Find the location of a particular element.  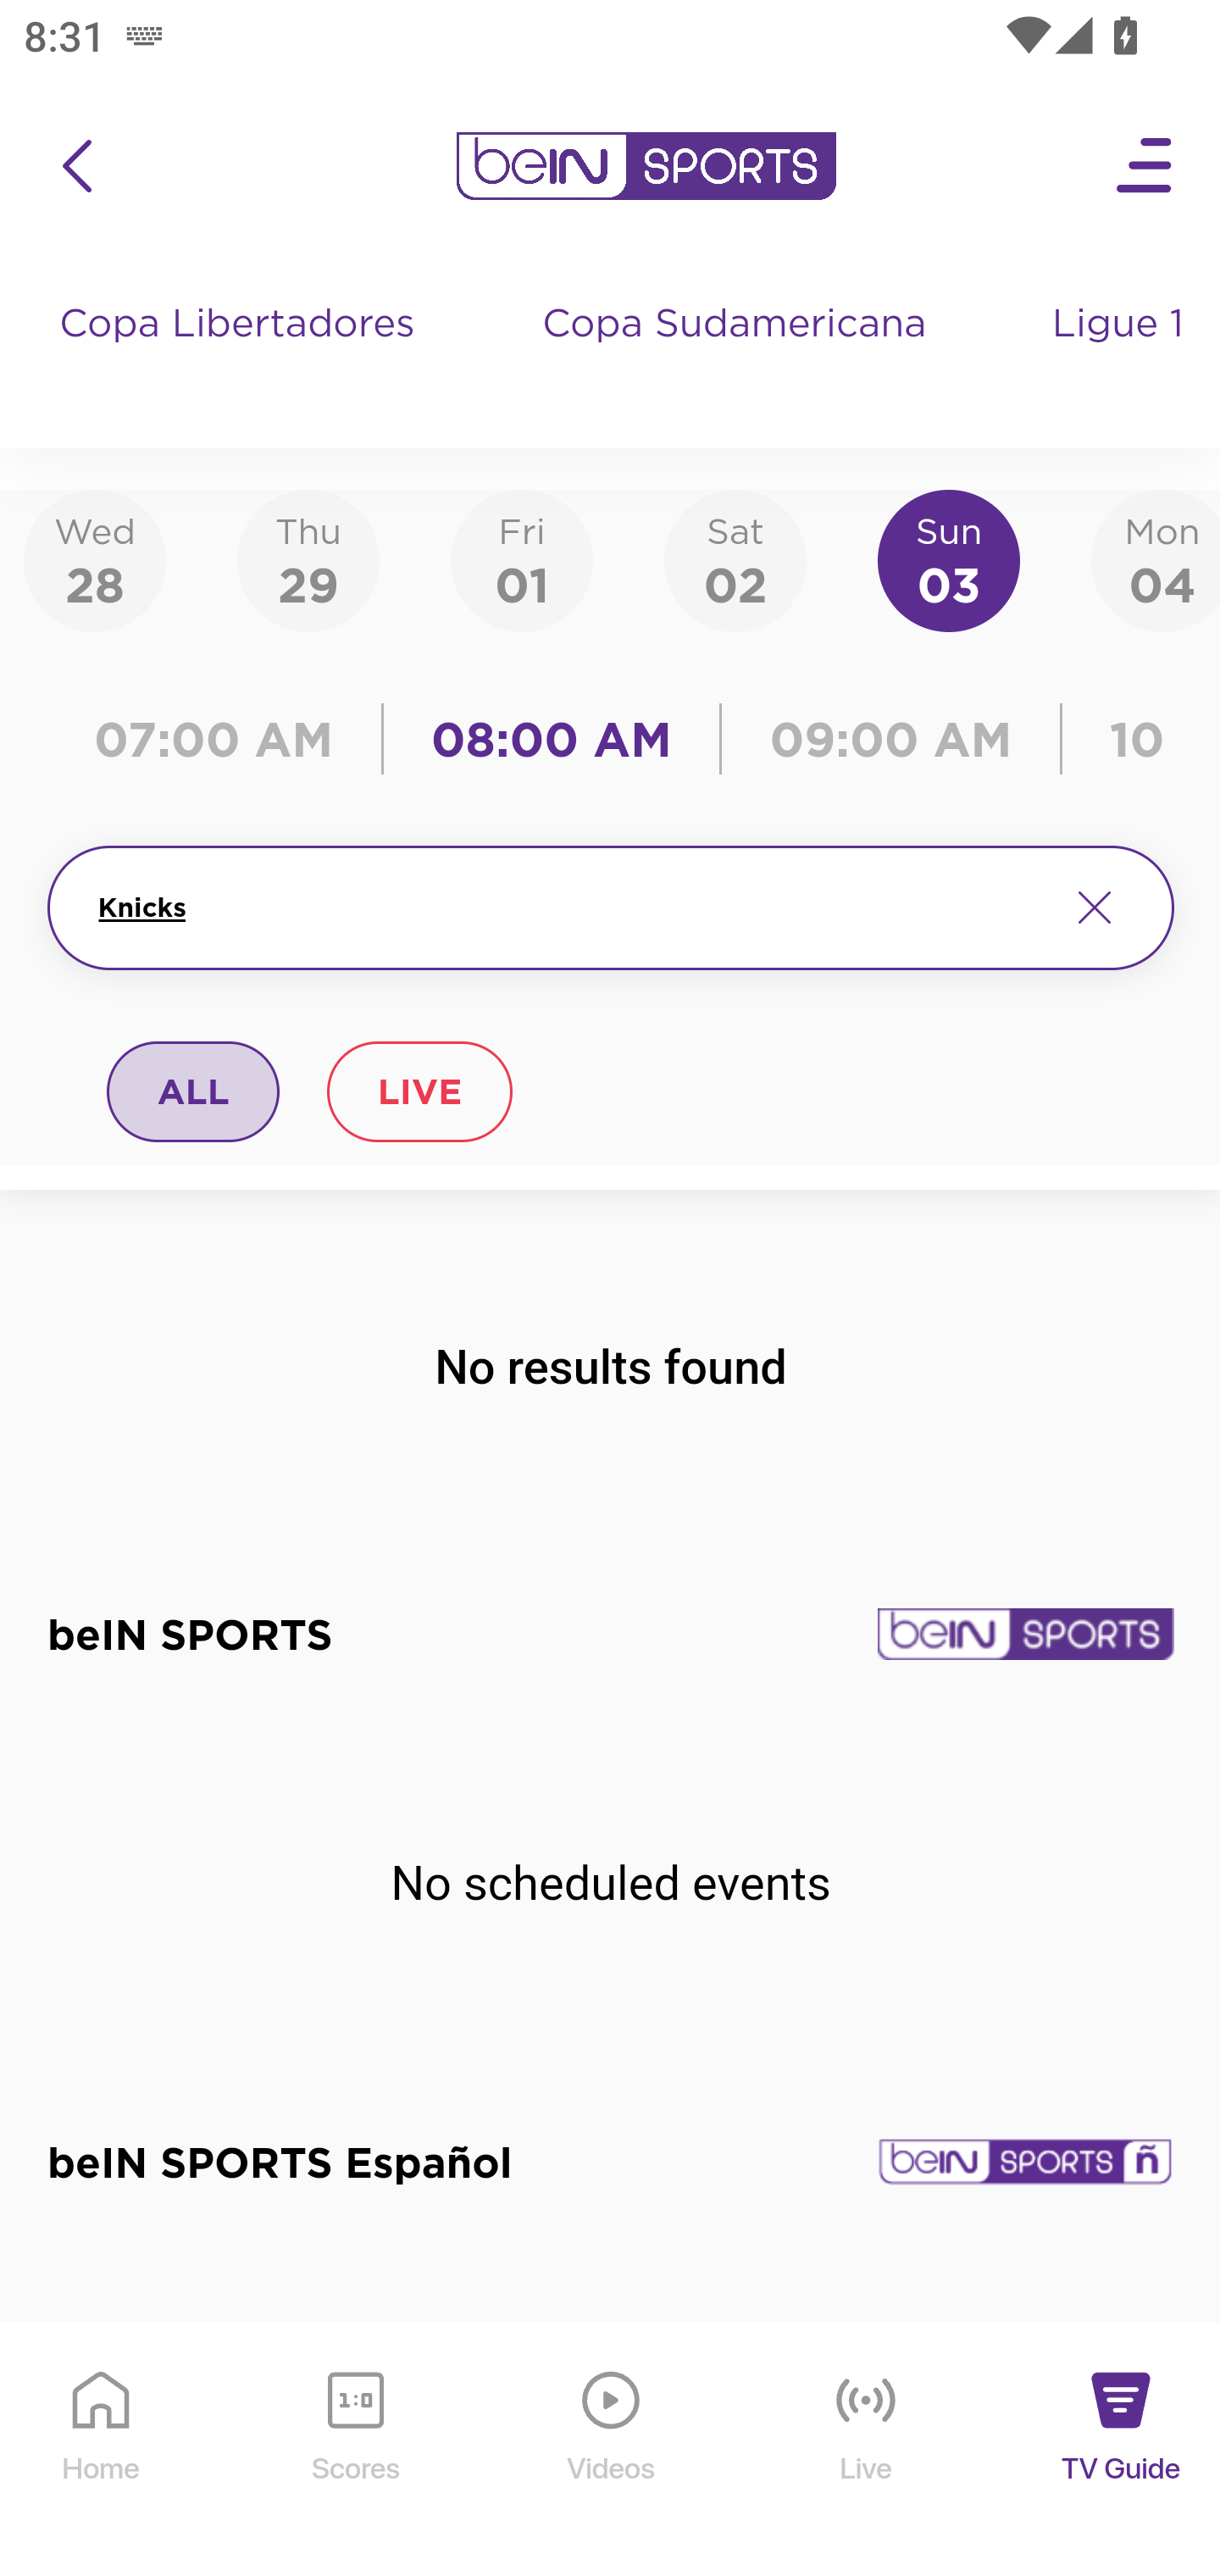

Open Menu Icon is located at coordinates (1145, 166).